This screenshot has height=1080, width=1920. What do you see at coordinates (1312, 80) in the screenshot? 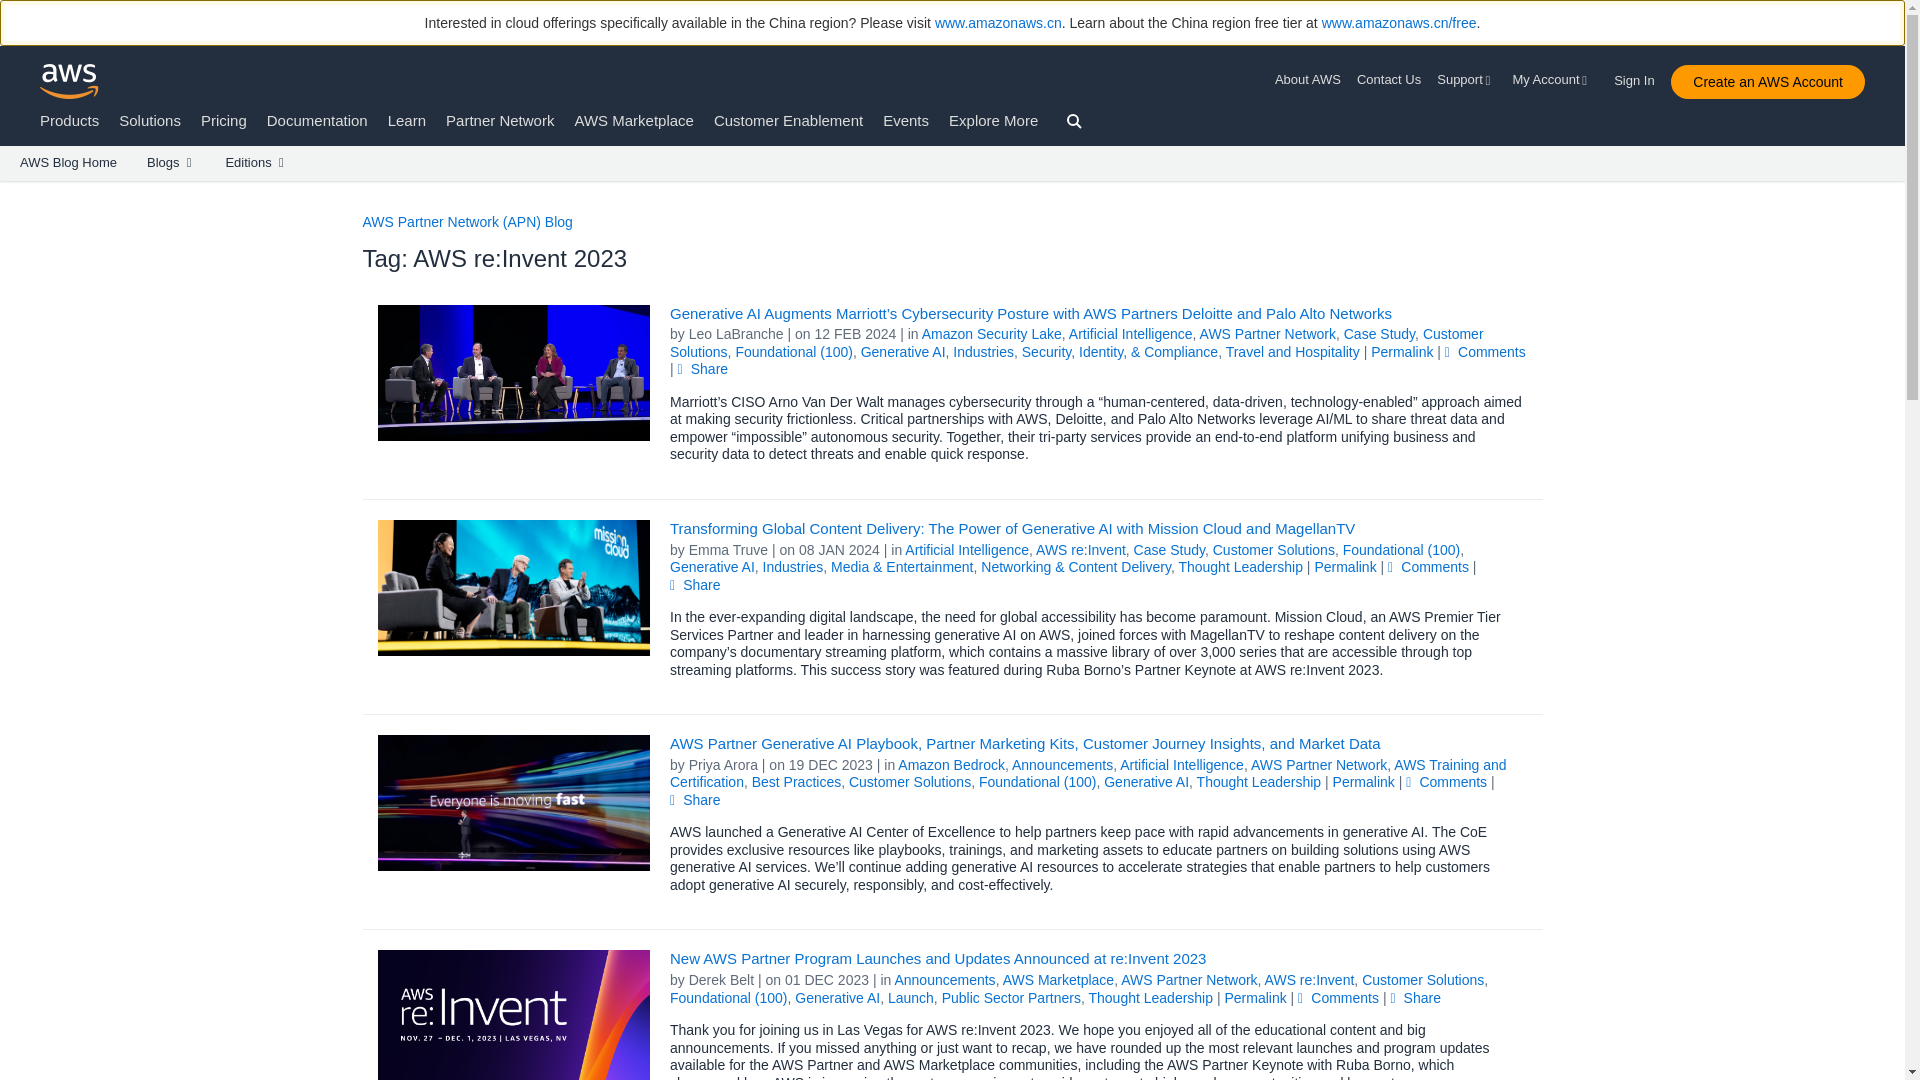
I see `About AWS` at bounding box center [1312, 80].